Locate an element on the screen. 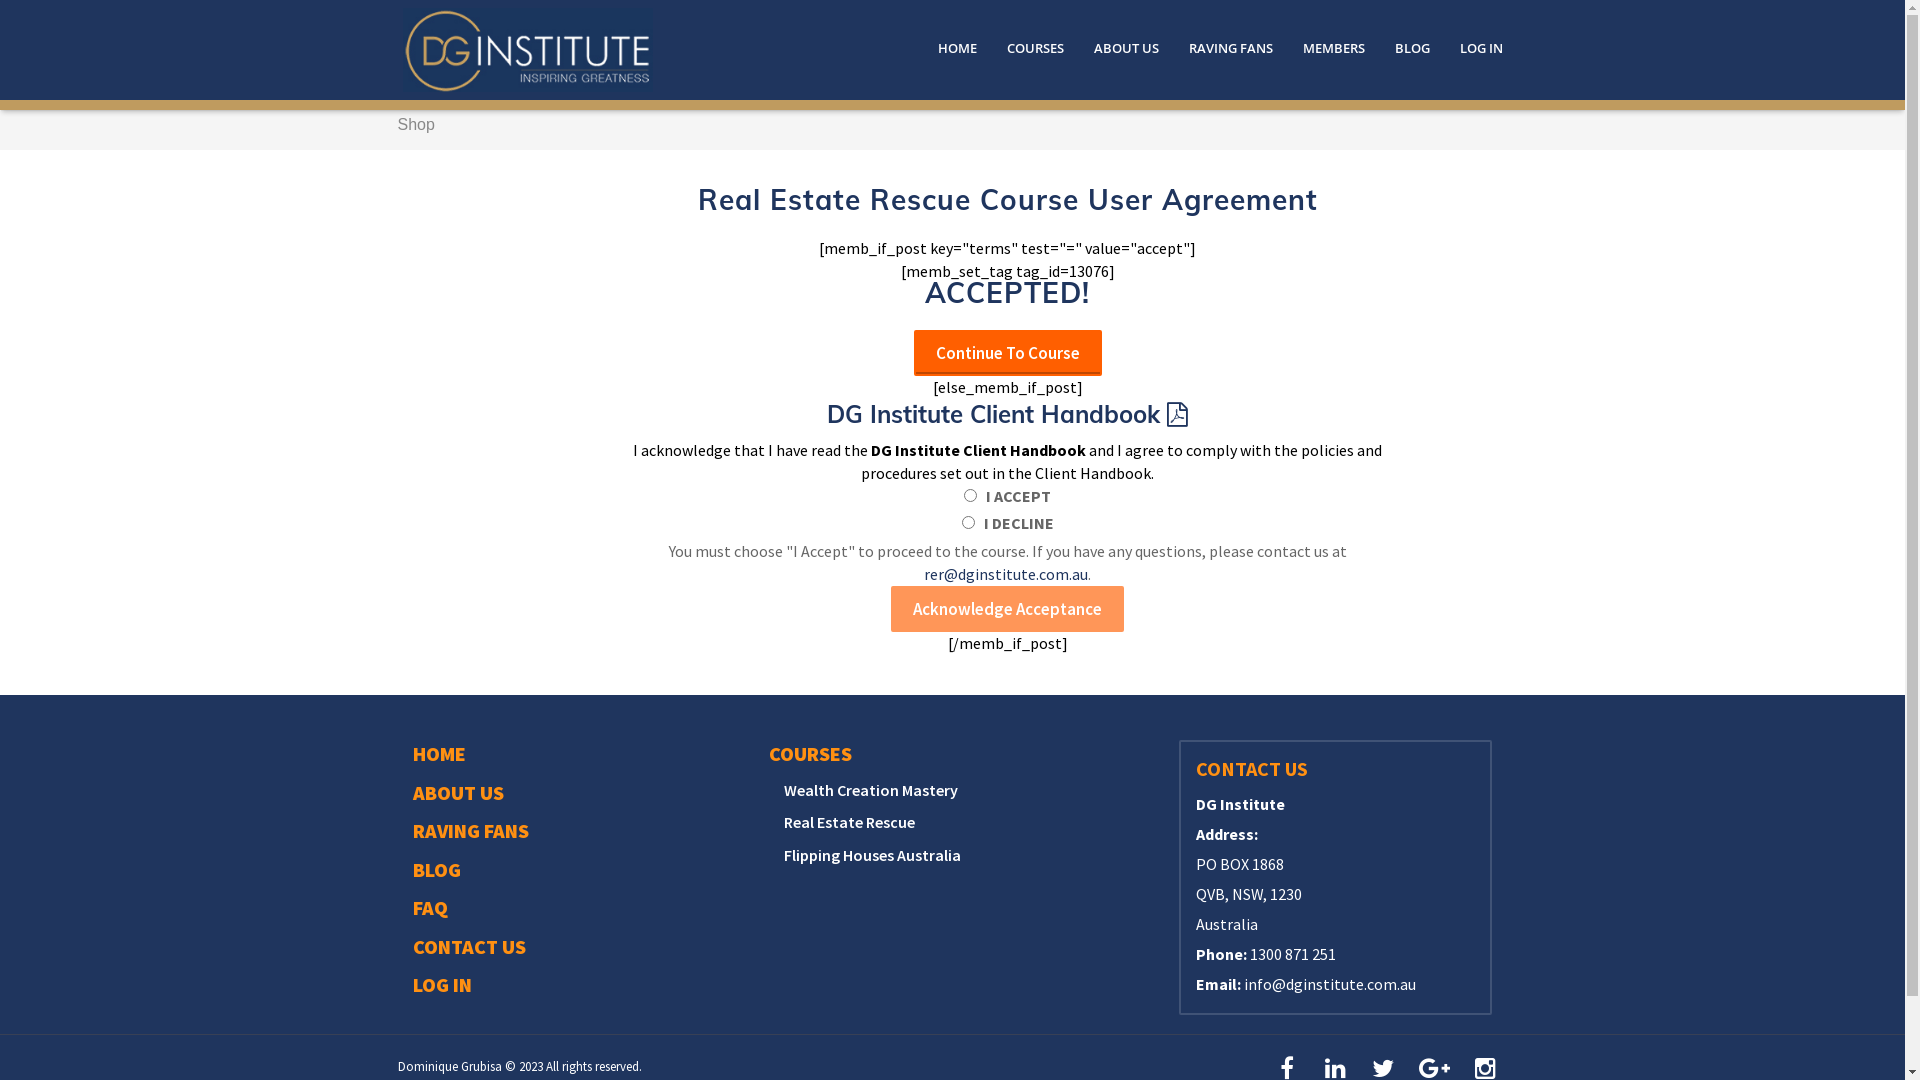  info@dginstitute.com.au is located at coordinates (1330, 984).